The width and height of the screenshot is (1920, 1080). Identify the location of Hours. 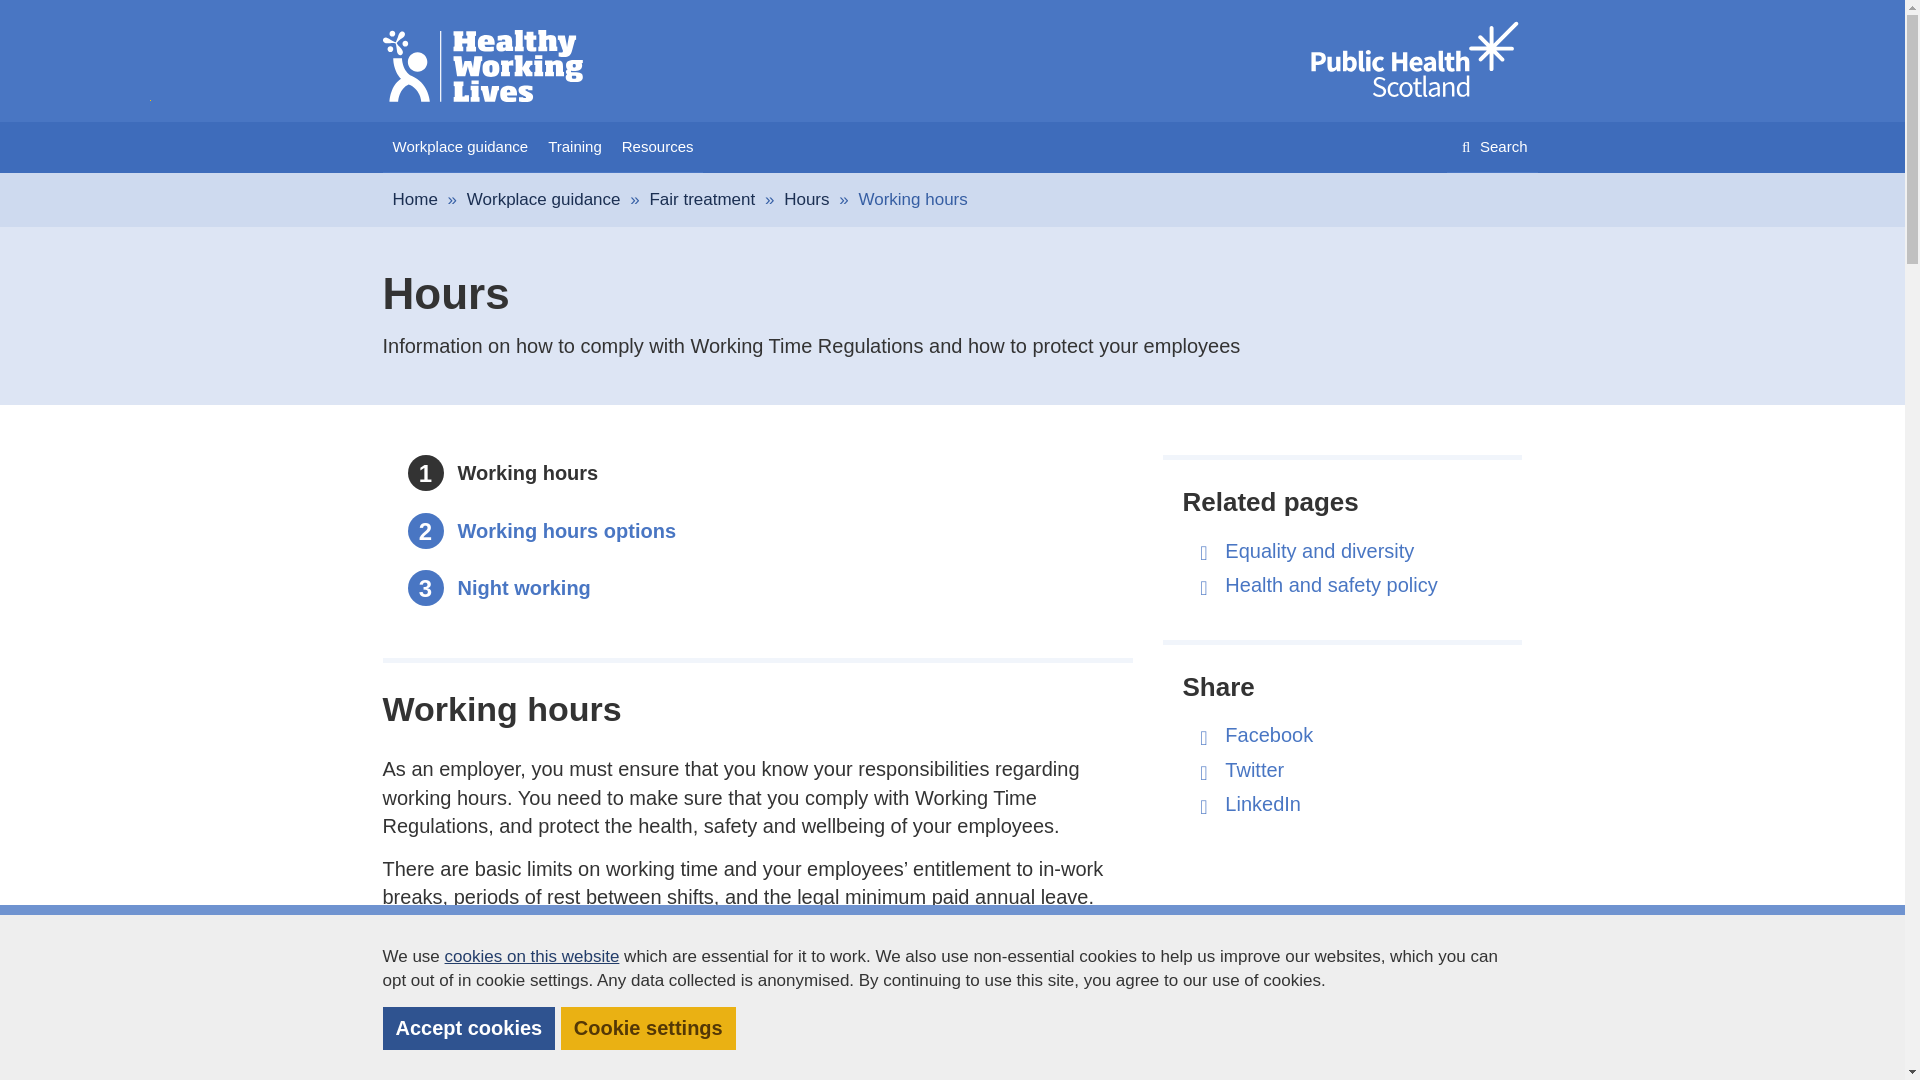
(568, 530).